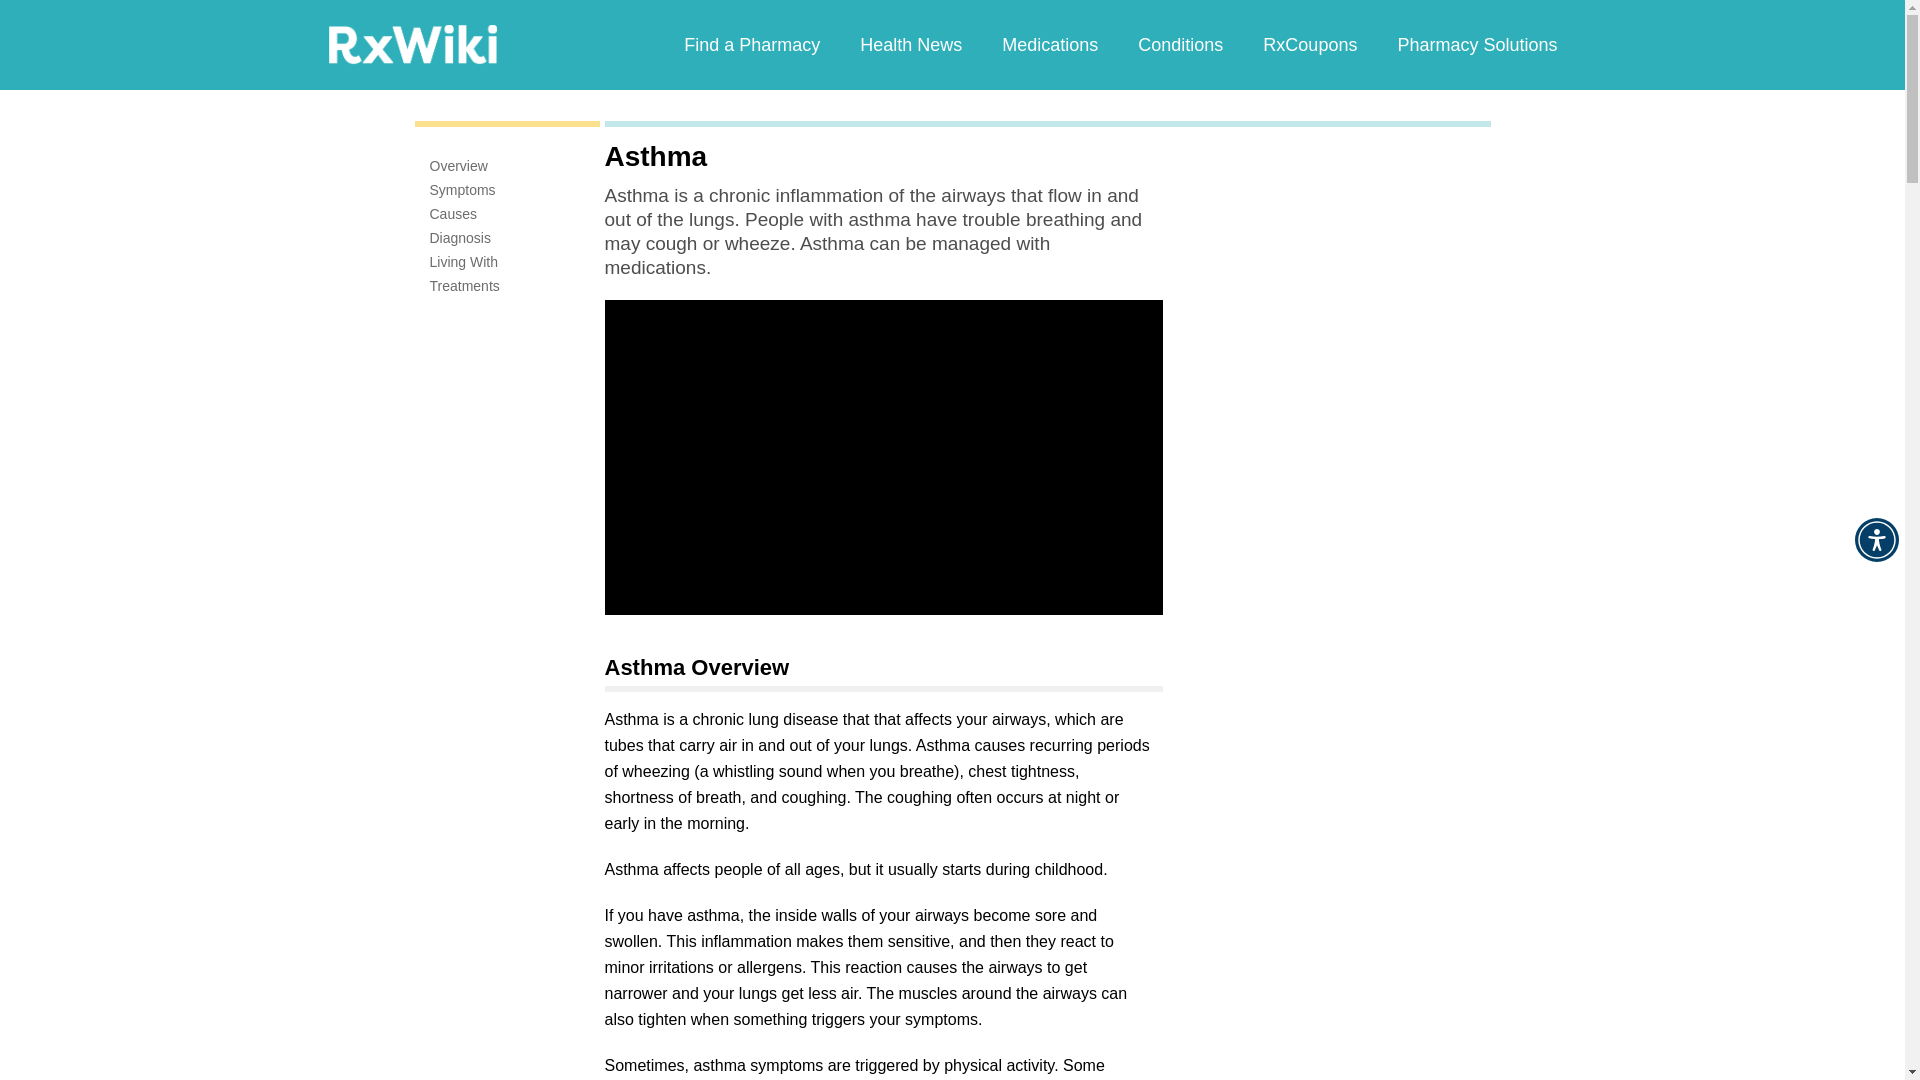 This screenshot has width=1920, height=1080. I want to click on RxCoupons, so click(1309, 44).